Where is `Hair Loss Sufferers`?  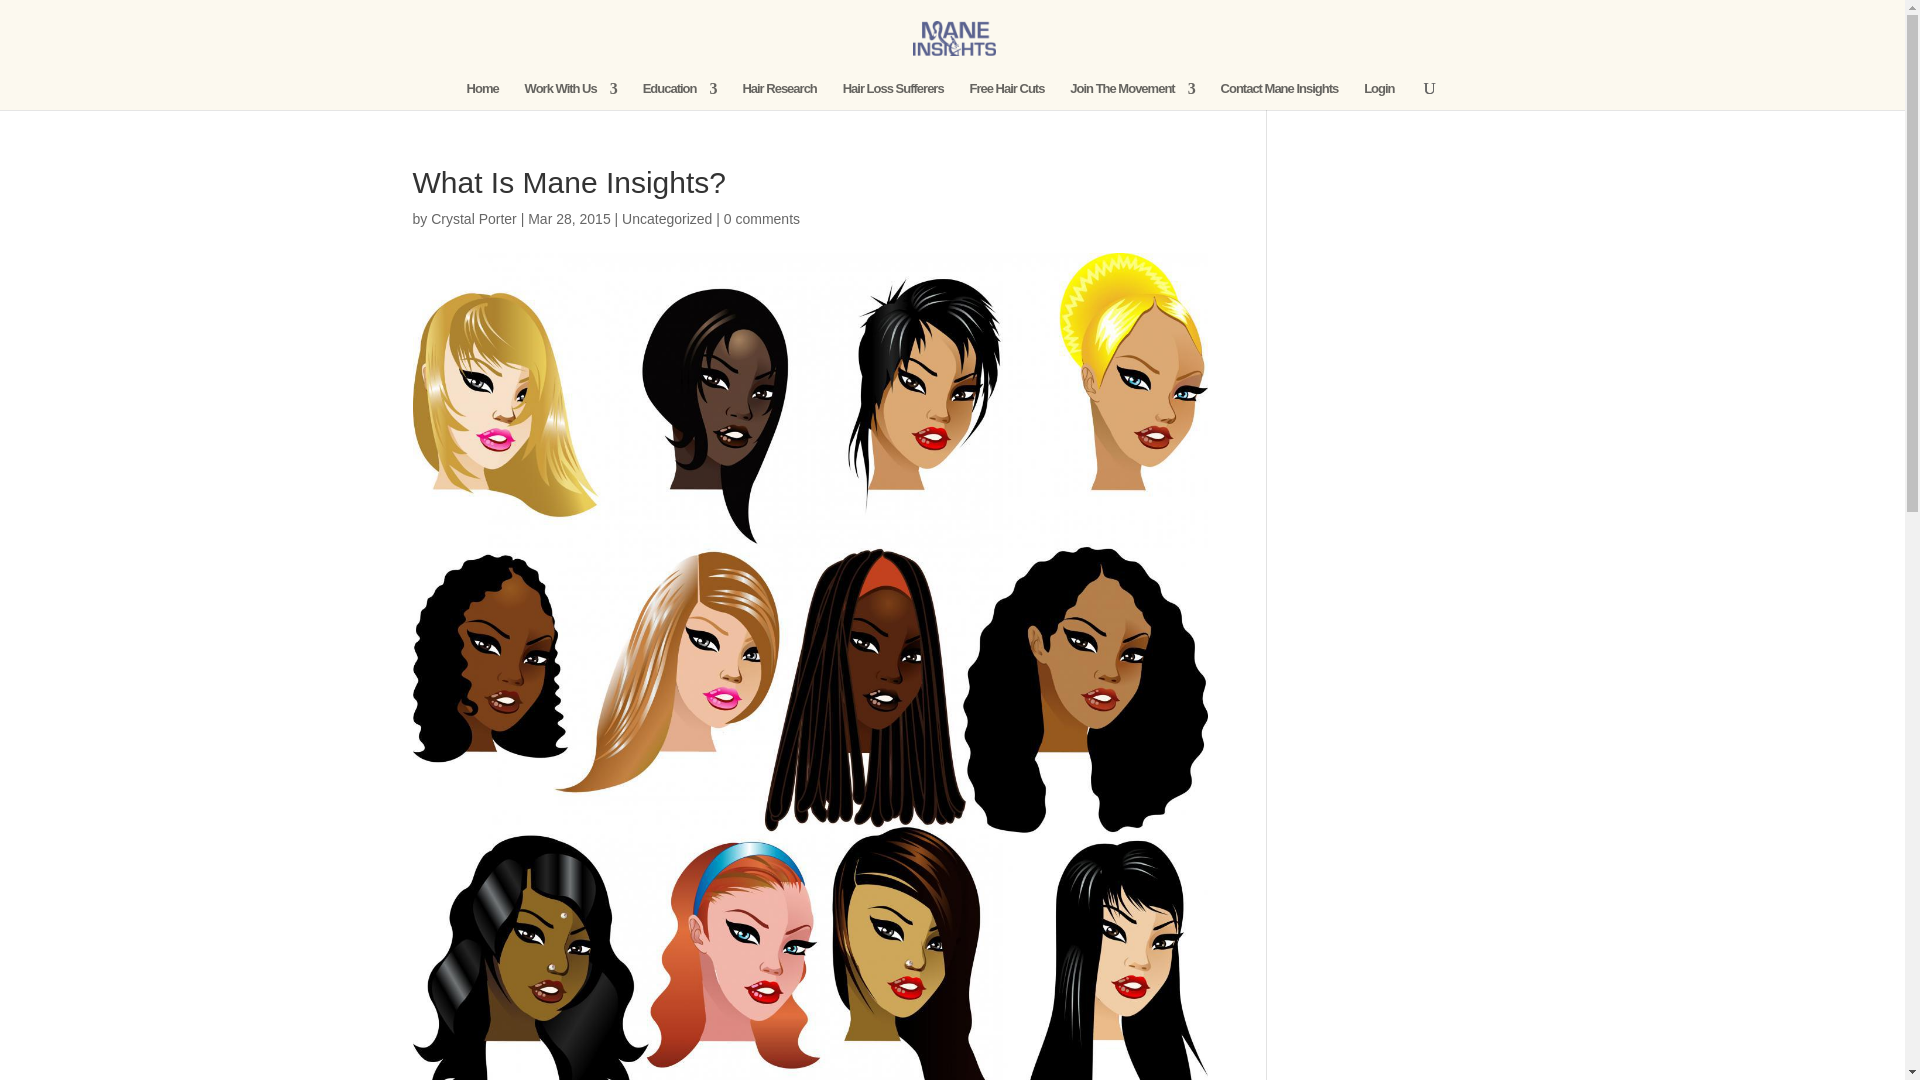
Hair Loss Sufferers is located at coordinates (893, 96).